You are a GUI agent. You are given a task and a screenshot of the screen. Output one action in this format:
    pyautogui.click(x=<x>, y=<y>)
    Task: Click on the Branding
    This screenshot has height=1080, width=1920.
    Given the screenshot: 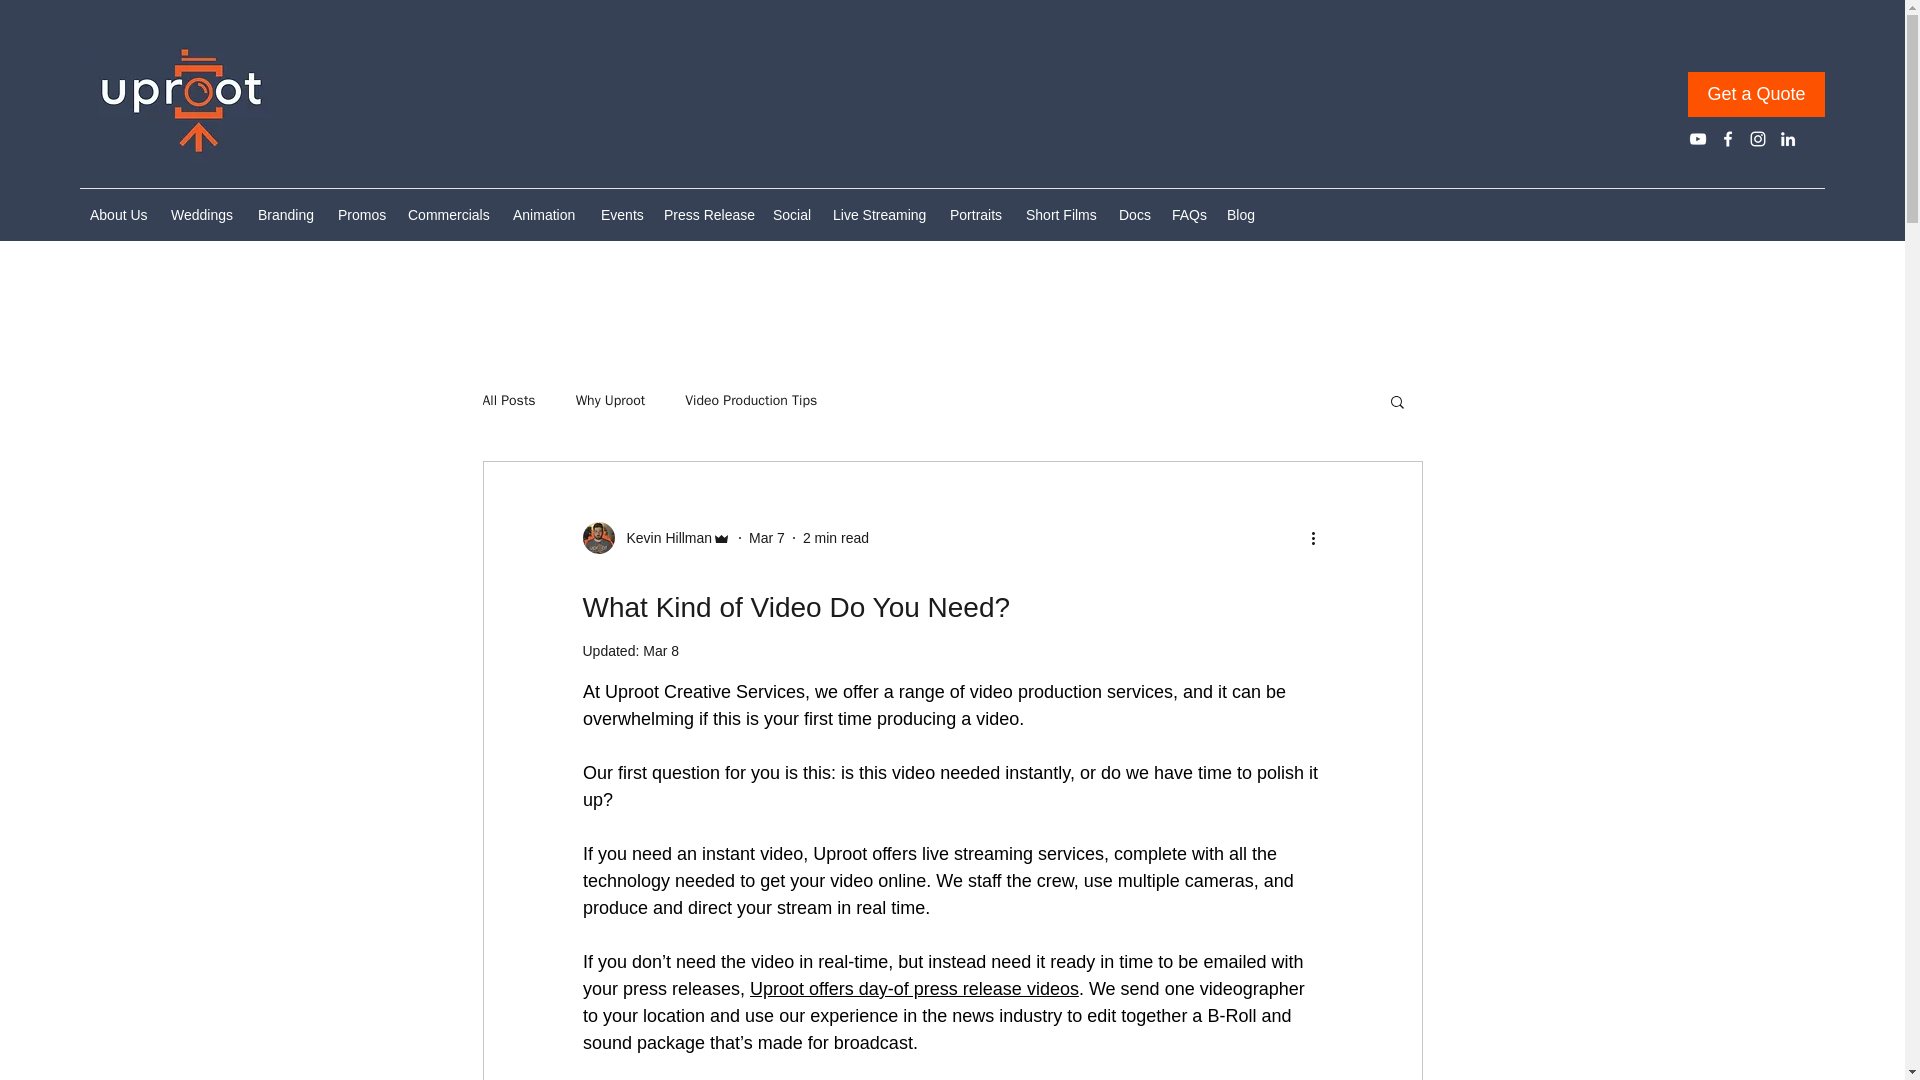 What is the action you would take?
    pyautogui.click(x=288, y=214)
    